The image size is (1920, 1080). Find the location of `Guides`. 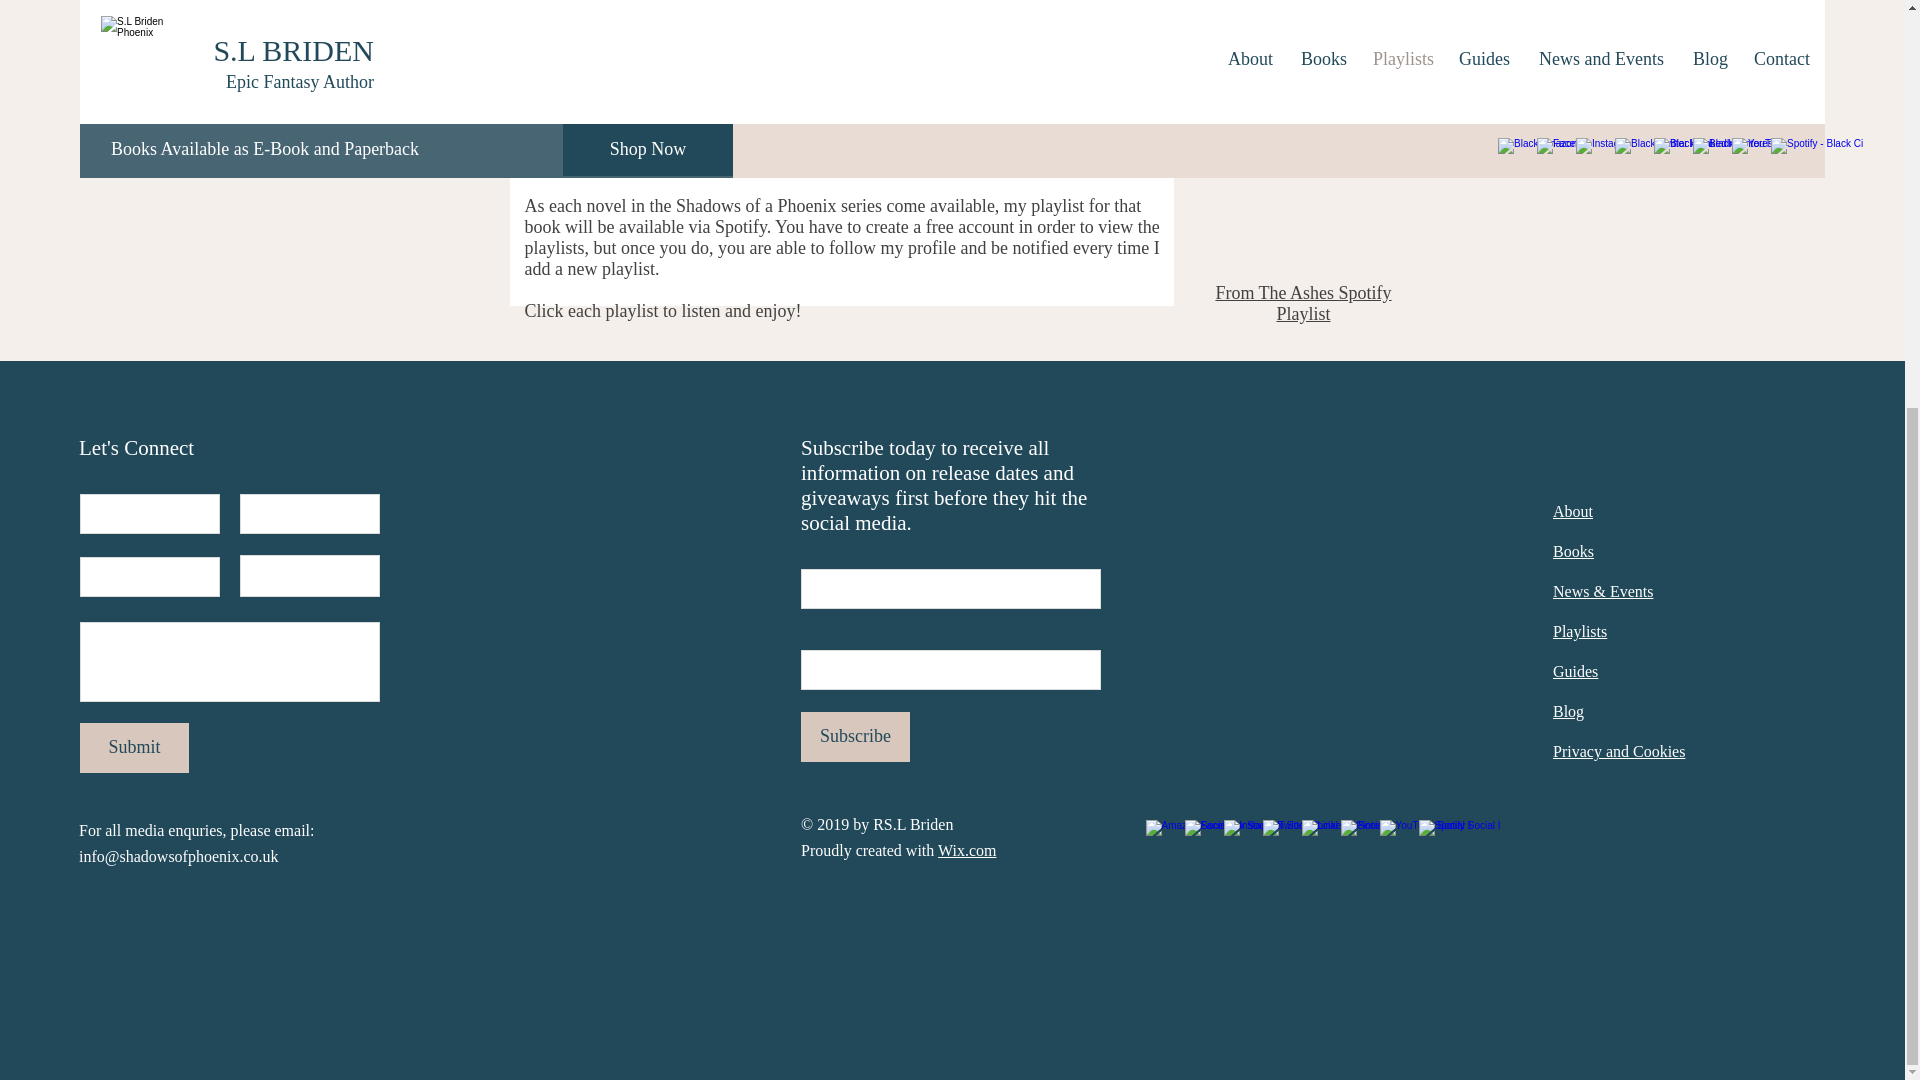

Guides is located at coordinates (1575, 672).